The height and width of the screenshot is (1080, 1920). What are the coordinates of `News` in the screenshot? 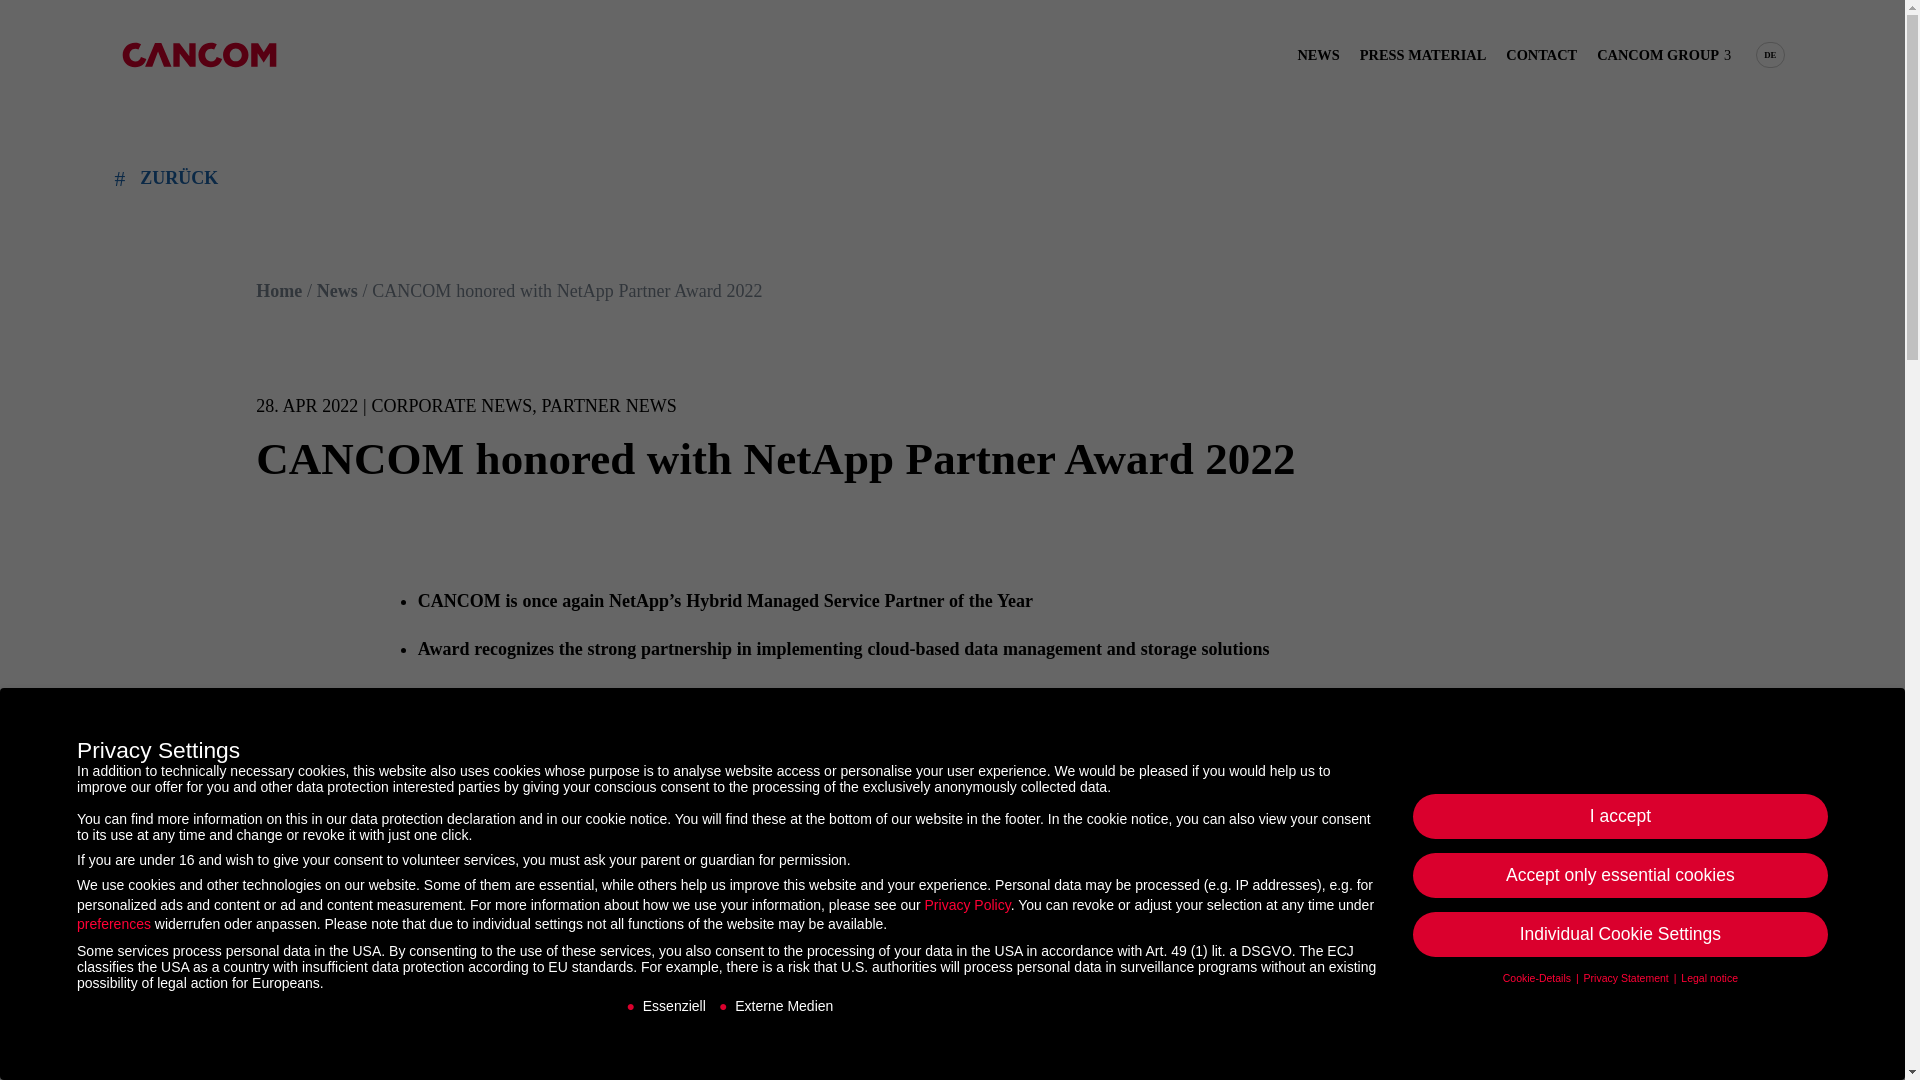 It's located at (336, 290).